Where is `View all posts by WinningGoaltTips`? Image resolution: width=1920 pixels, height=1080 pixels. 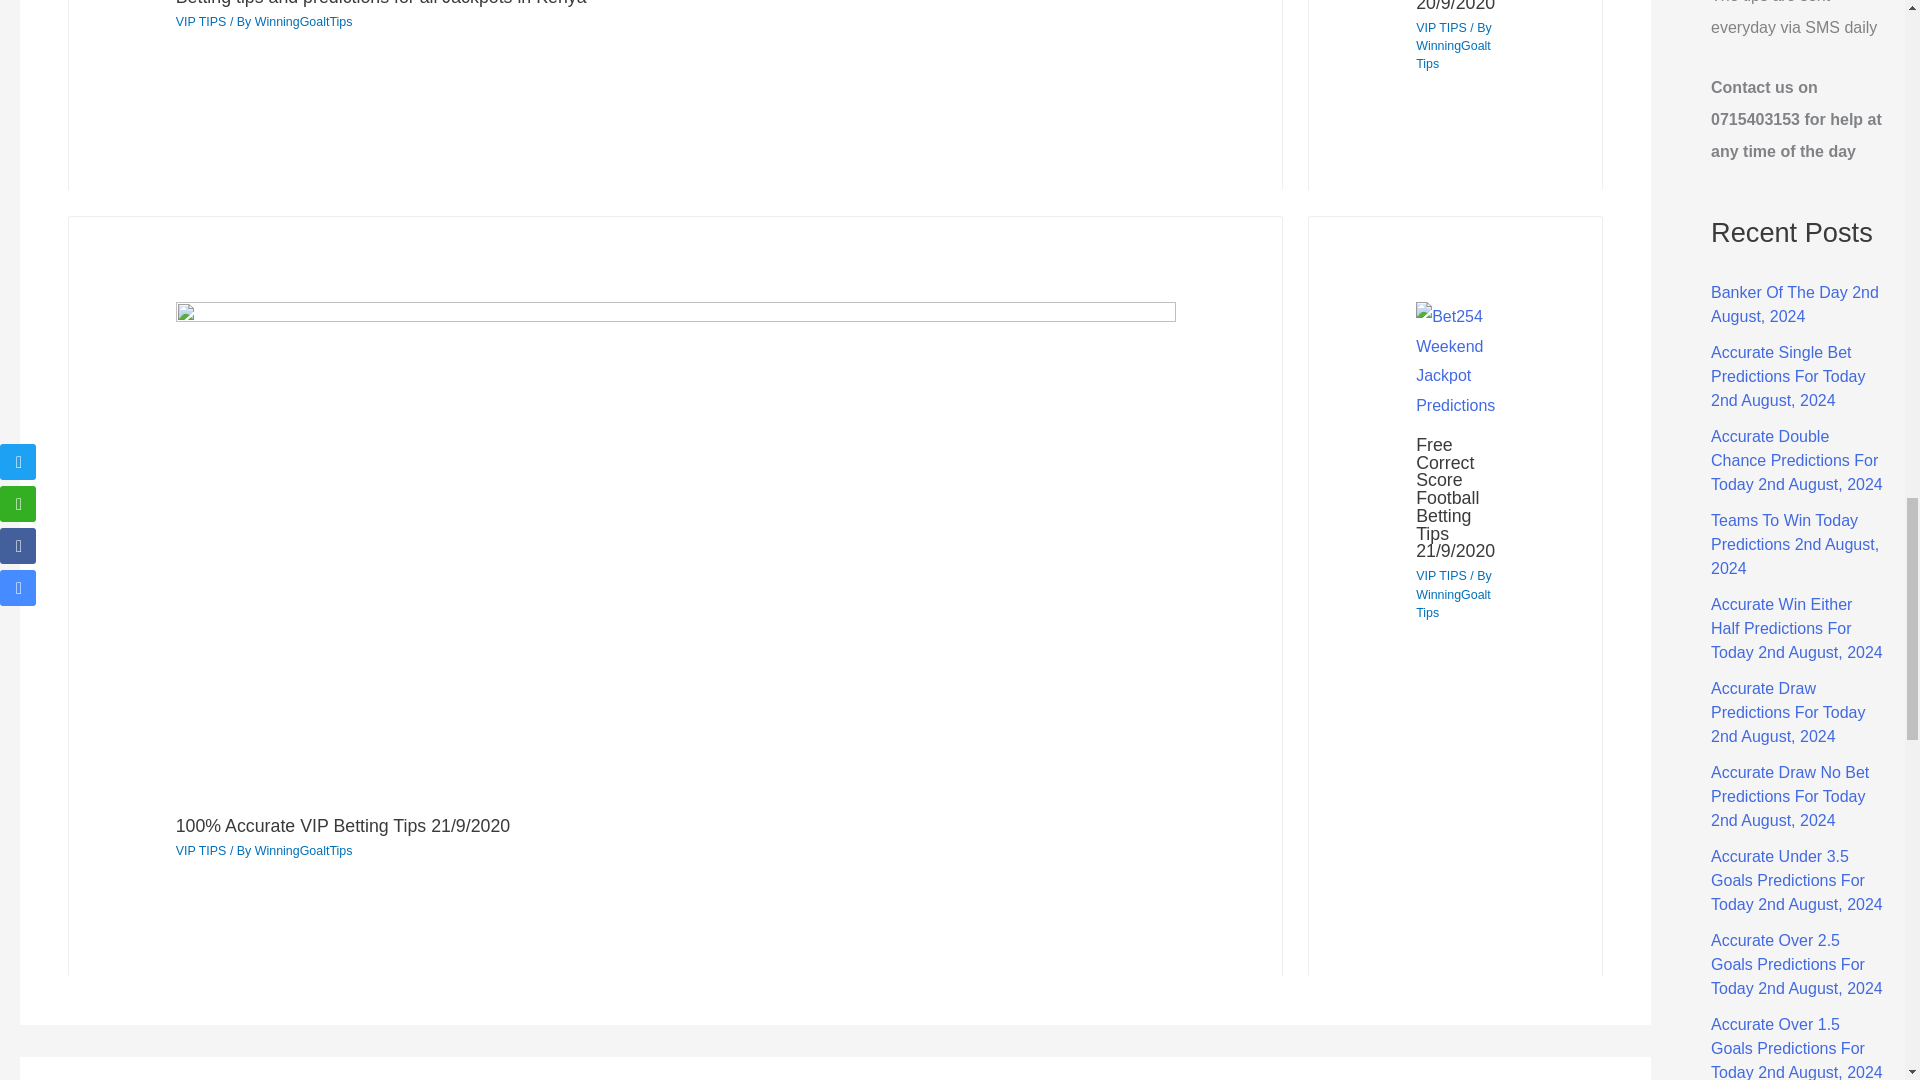 View all posts by WinningGoaltTips is located at coordinates (1454, 54).